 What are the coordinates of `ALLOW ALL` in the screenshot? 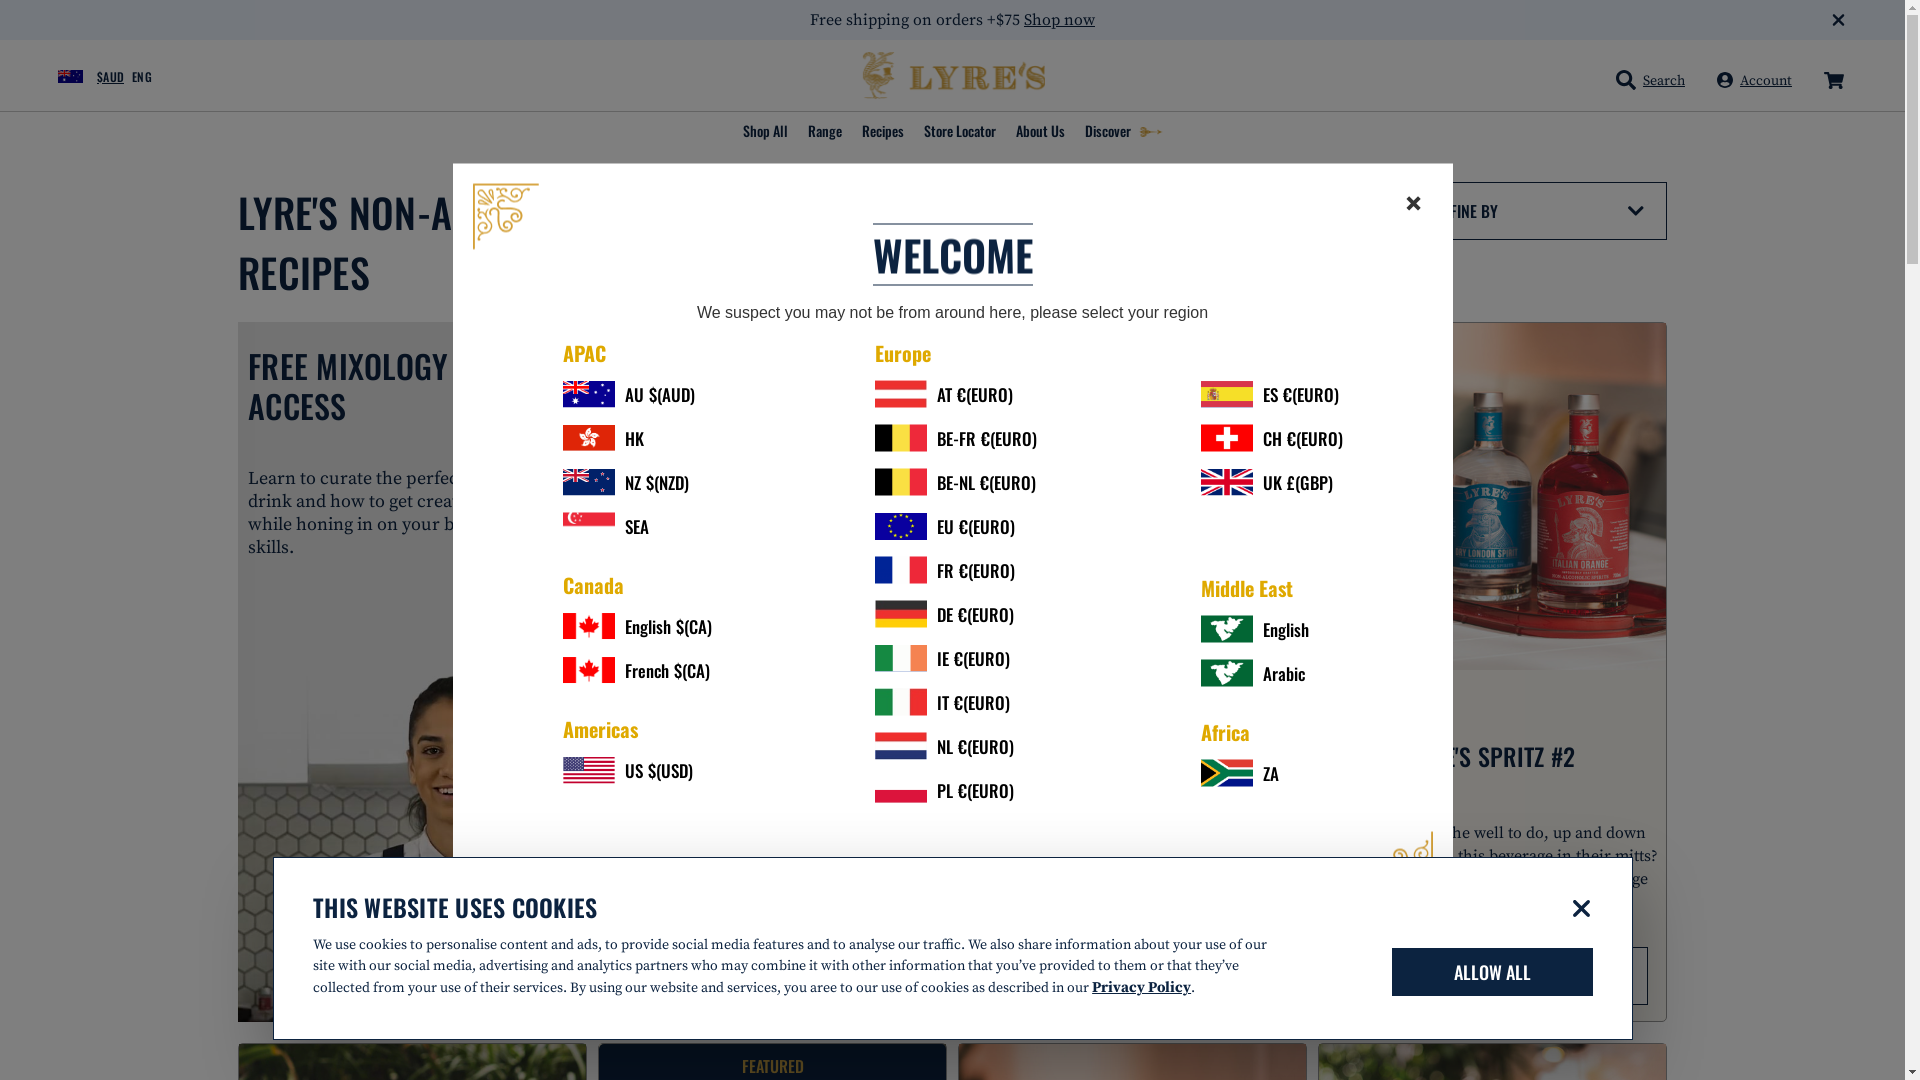 It's located at (1492, 972).